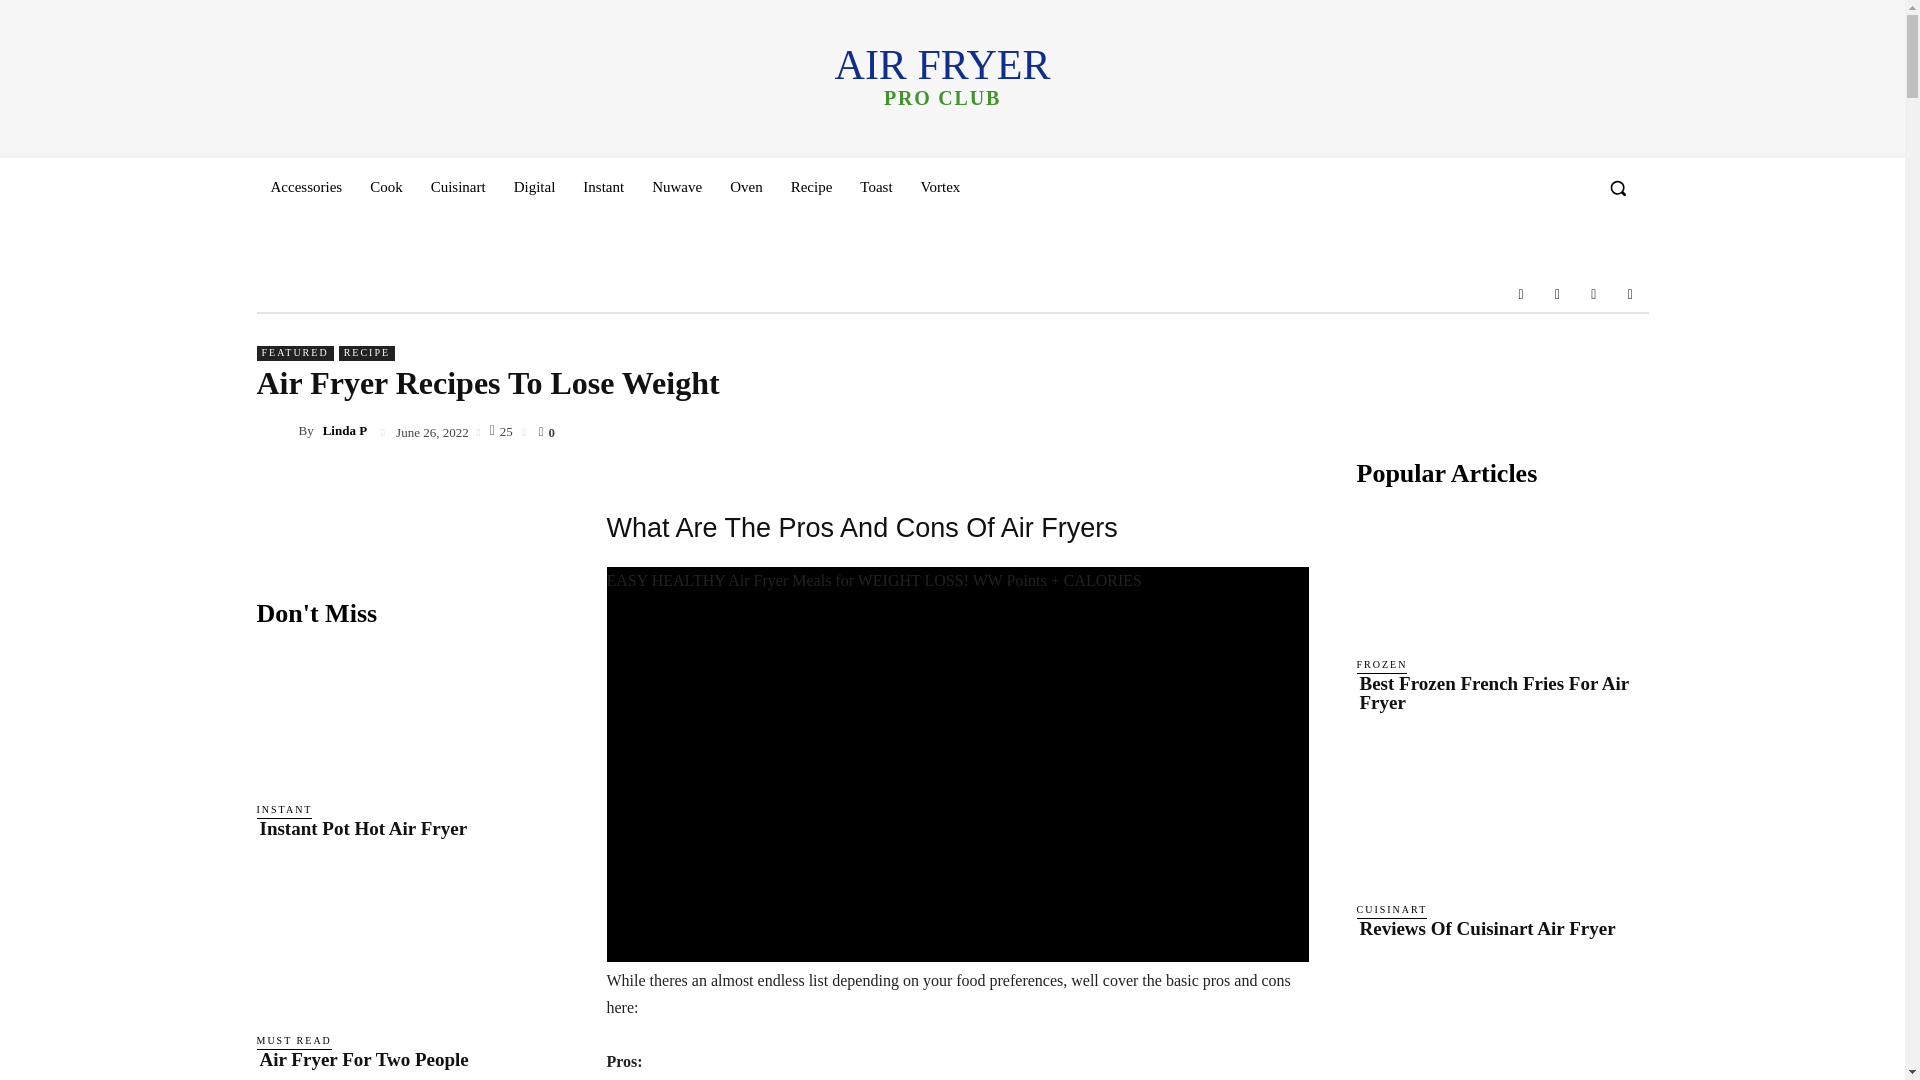 This screenshot has width=1920, height=1080. What do you see at coordinates (812, 186) in the screenshot?
I see `Instagram` at bounding box center [812, 186].